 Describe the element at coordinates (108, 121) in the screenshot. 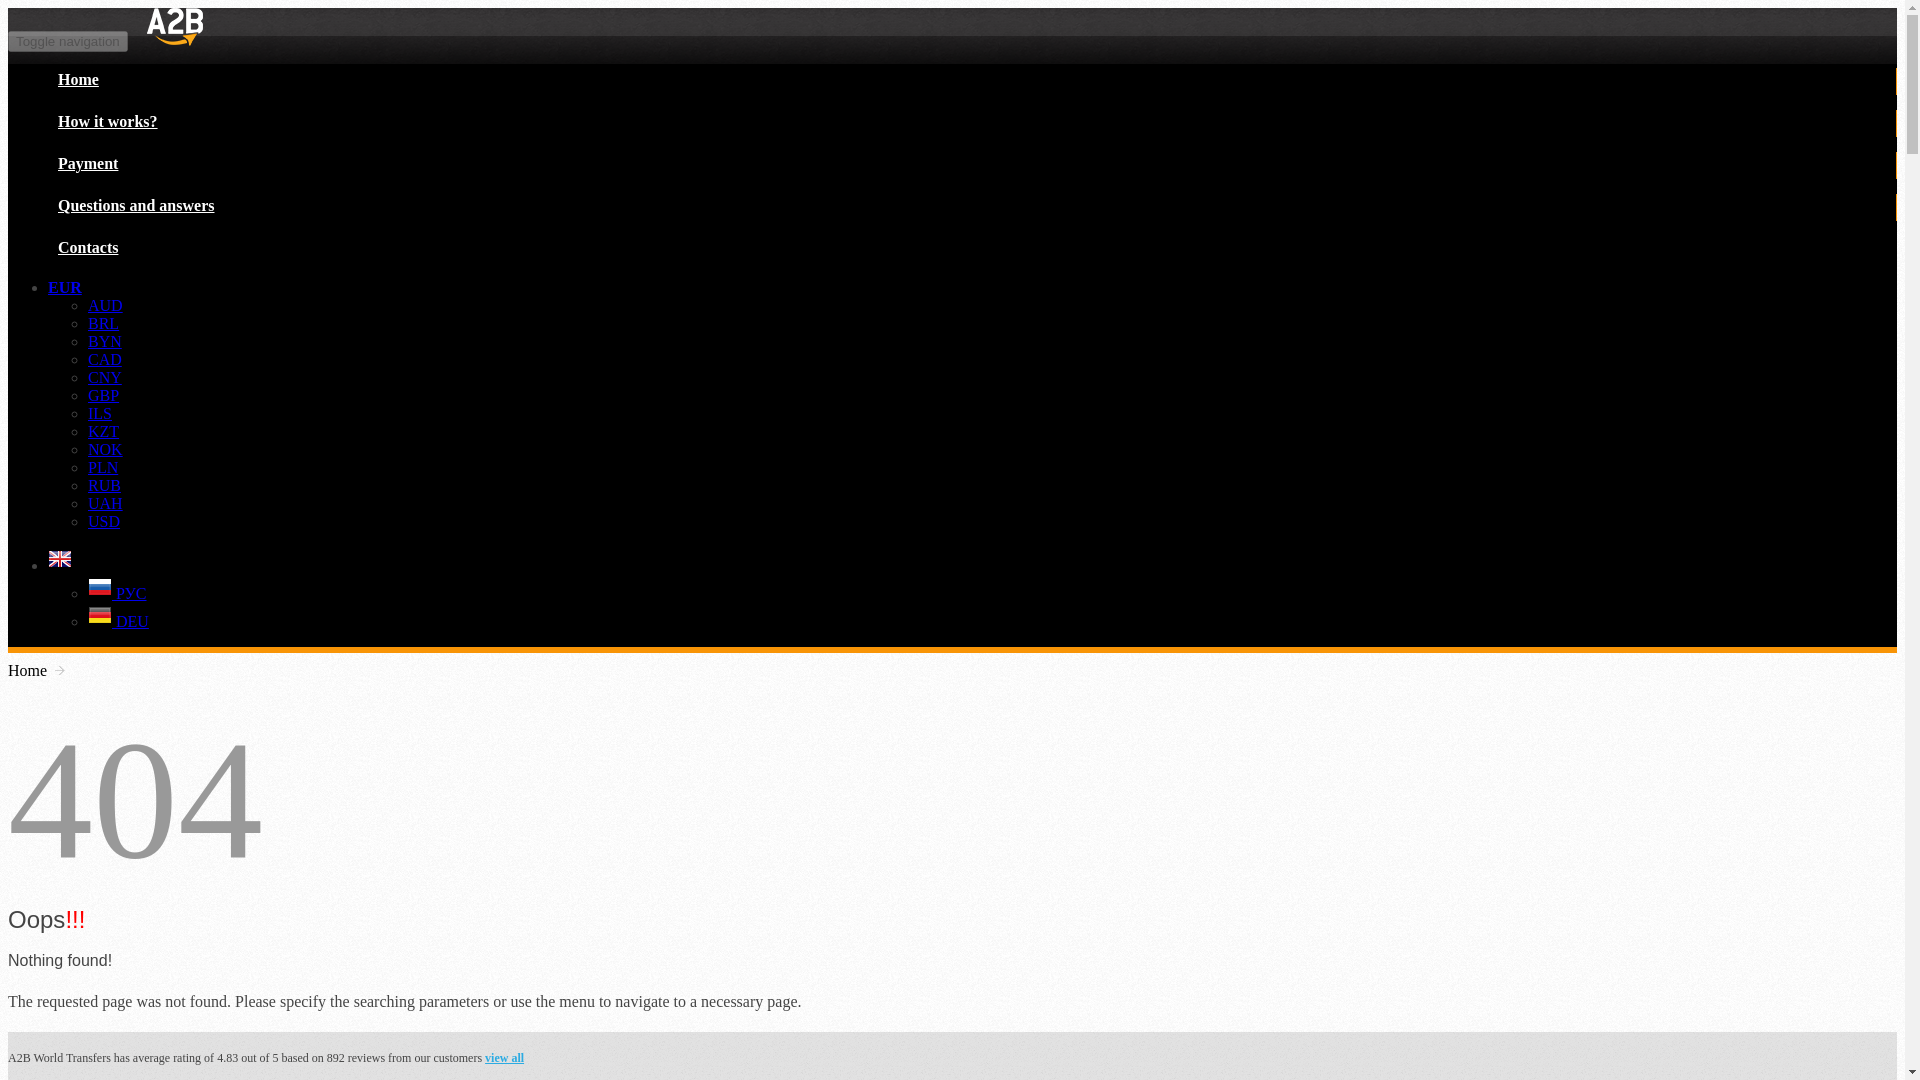

I see `How it works?` at that location.